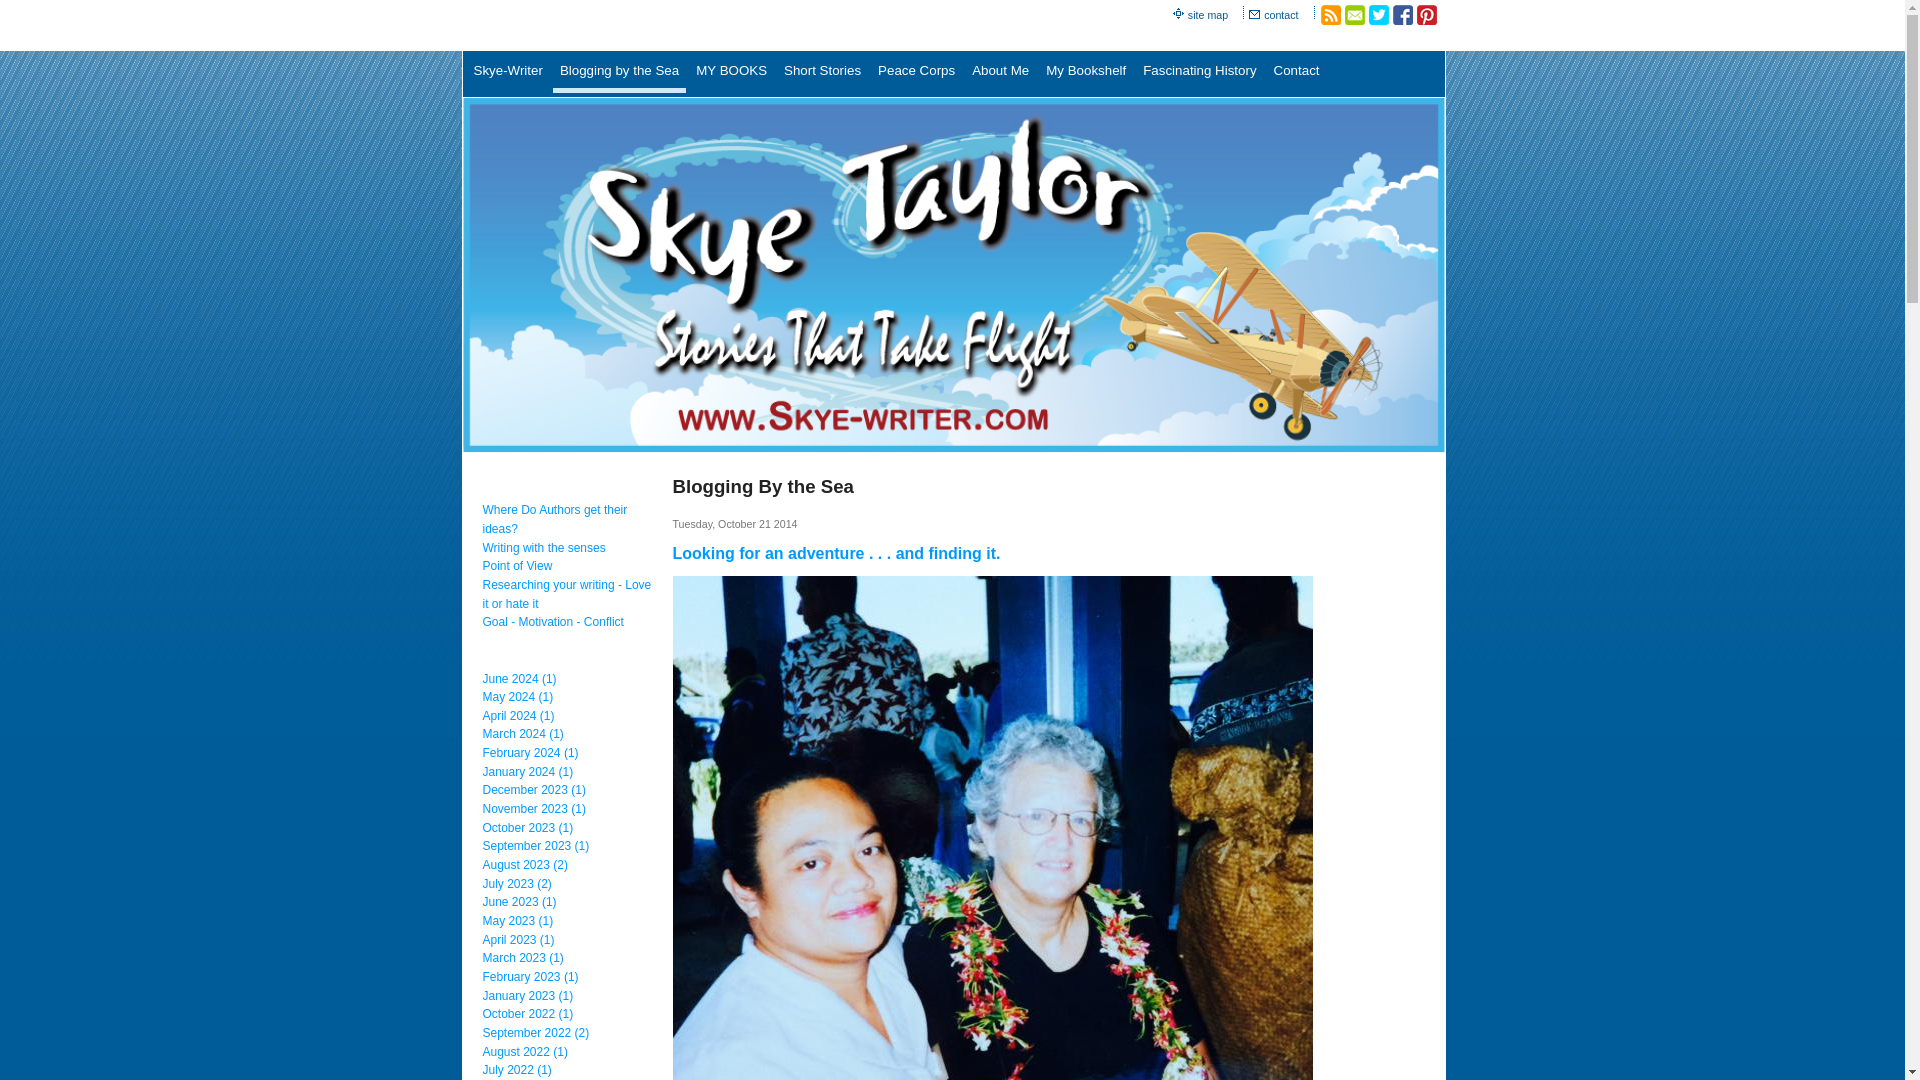 This screenshot has height=1080, width=1920. What do you see at coordinates (1296, 74) in the screenshot?
I see `Contact` at bounding box center [1296, 74].